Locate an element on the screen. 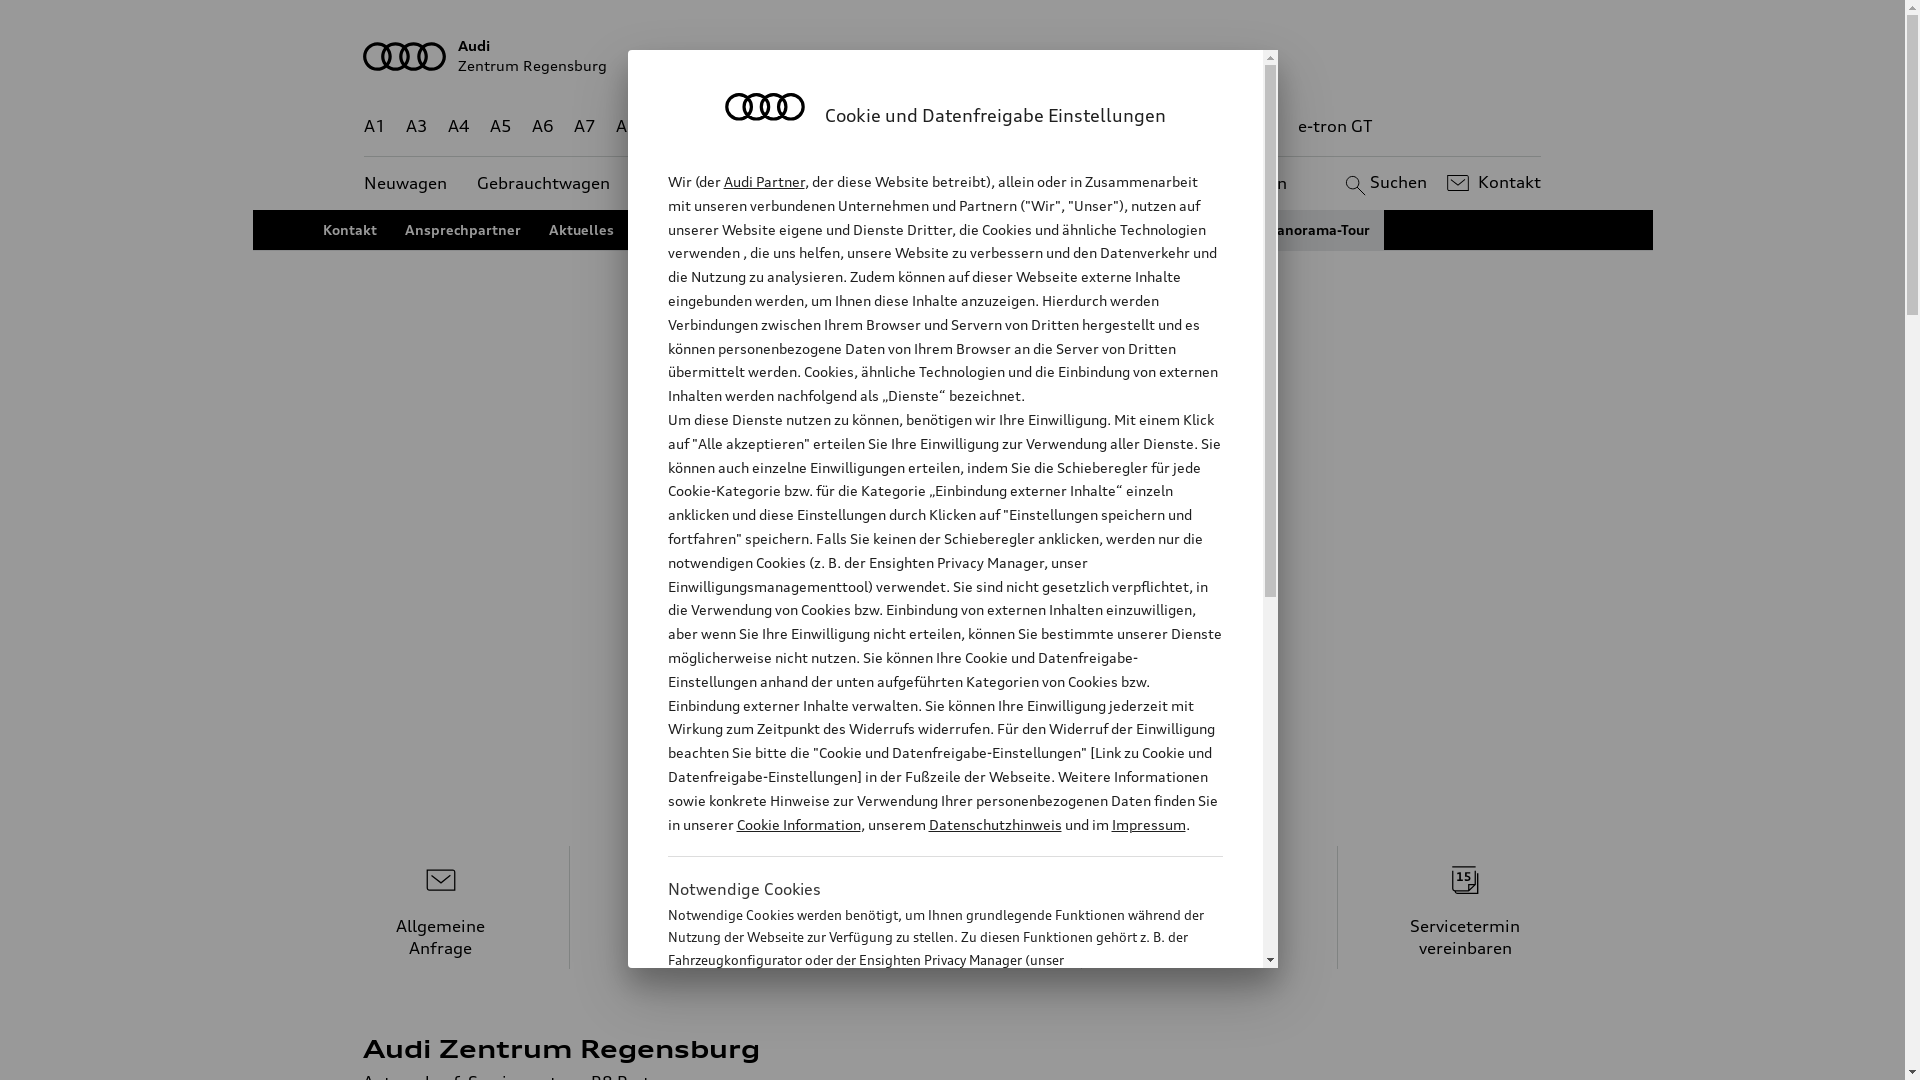  A4 is located at coordinates (459, 126).